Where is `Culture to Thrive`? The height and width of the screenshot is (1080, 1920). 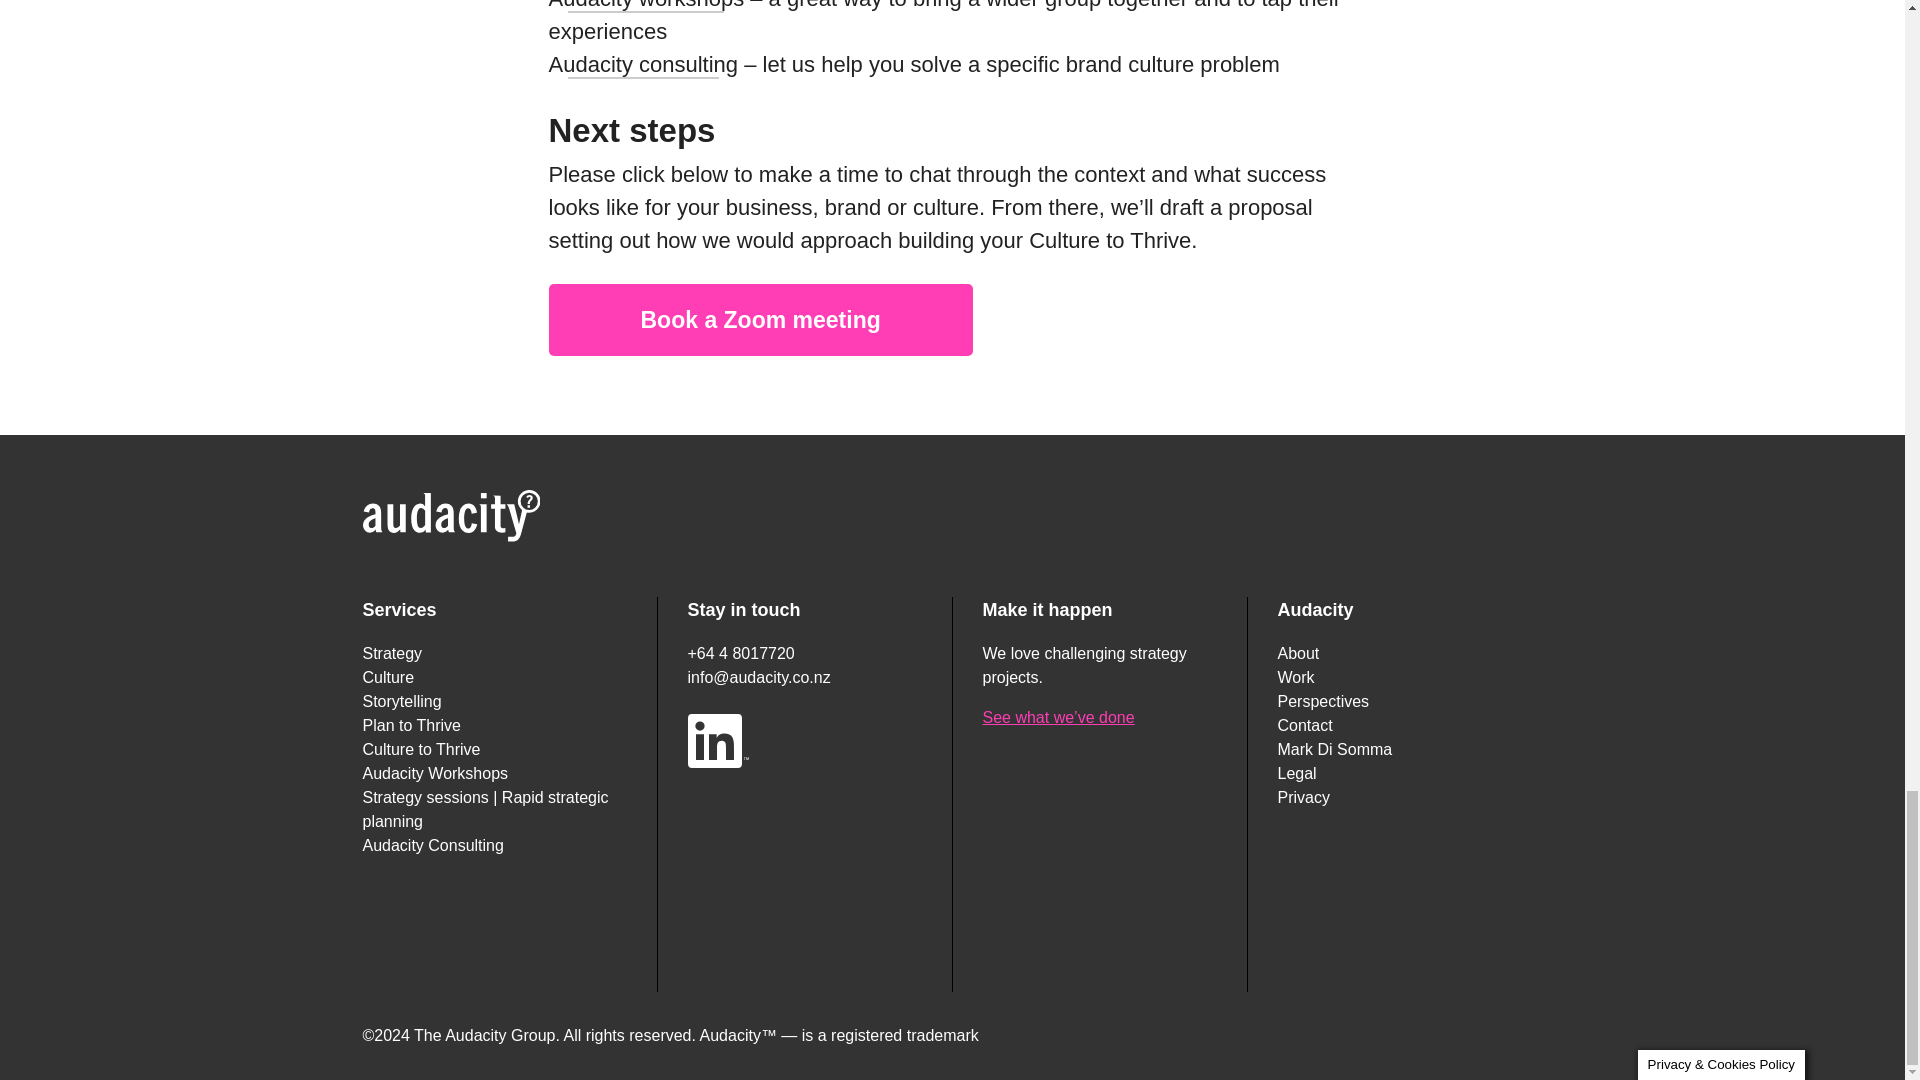
Culture to Thrive is located at coordinates (421, 749).